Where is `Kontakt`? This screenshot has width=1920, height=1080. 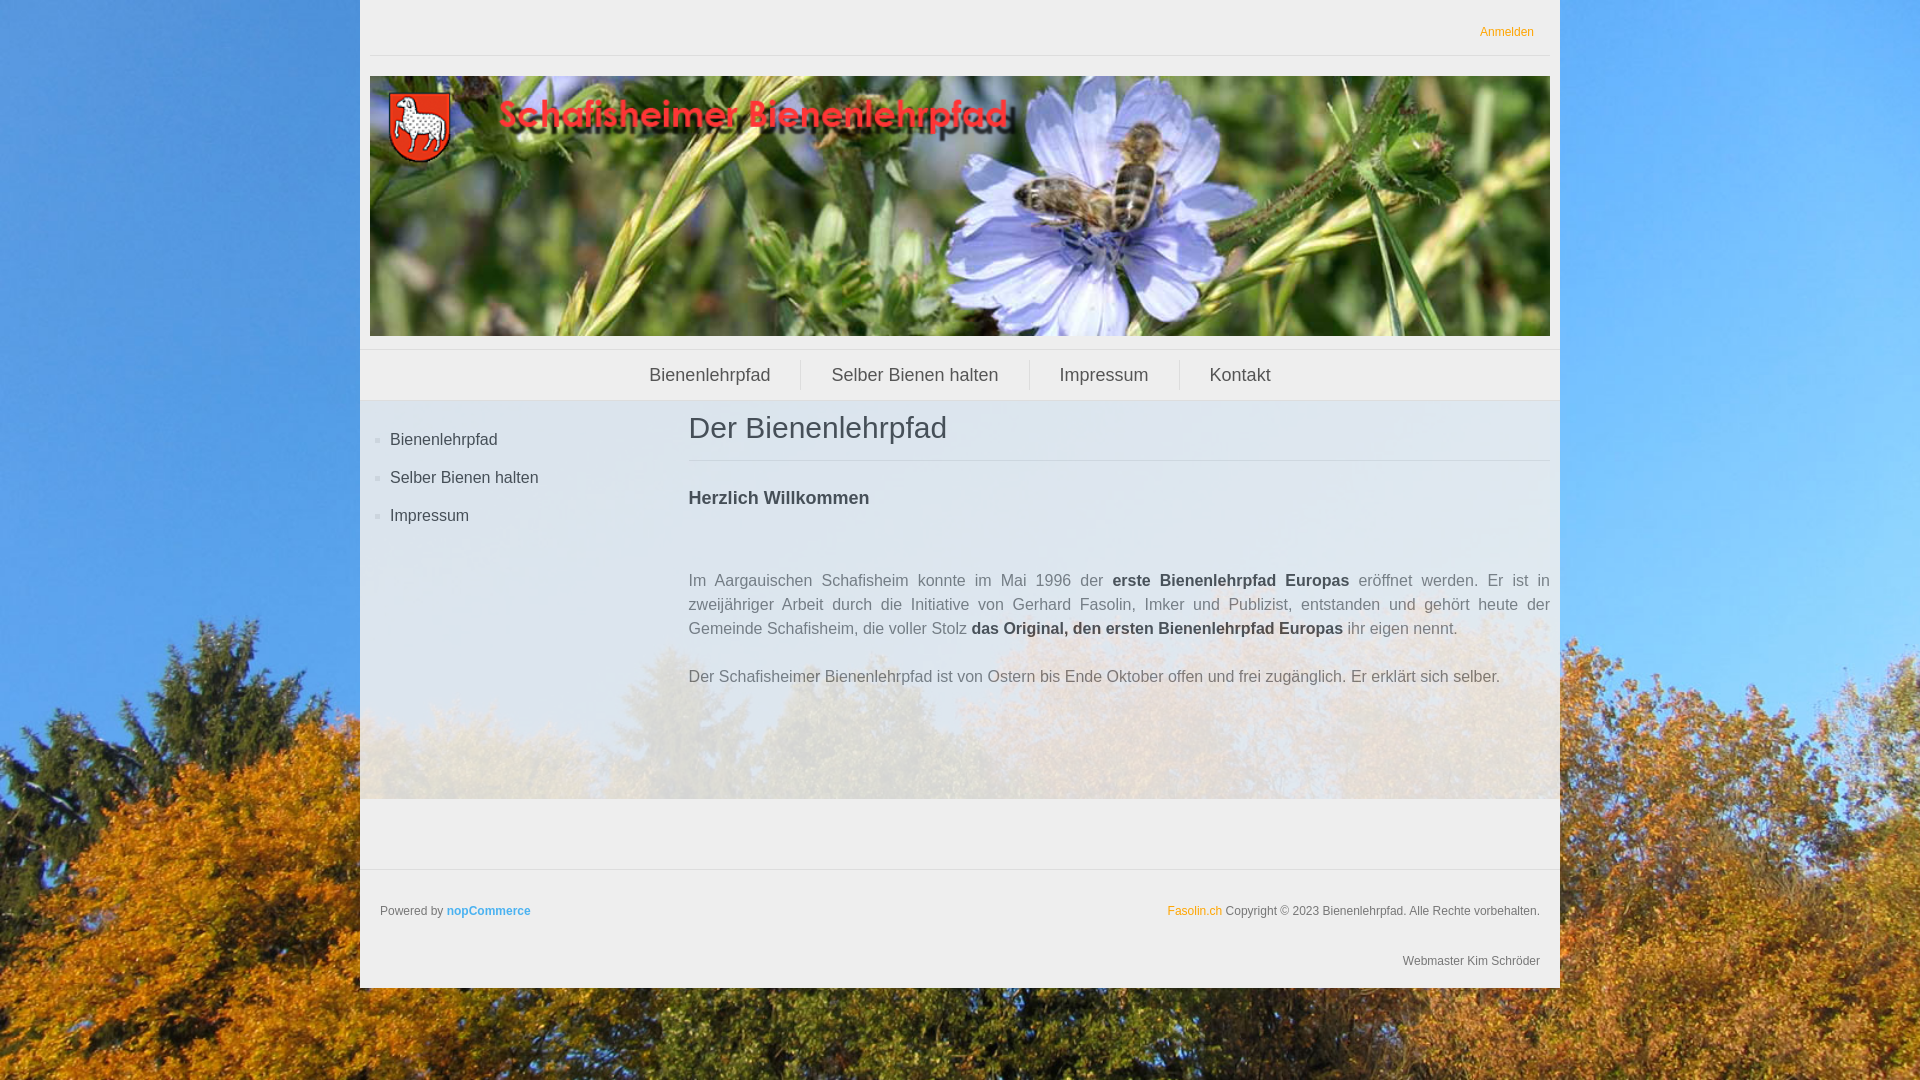 Kontakt is located at coordinates (1240, 375).